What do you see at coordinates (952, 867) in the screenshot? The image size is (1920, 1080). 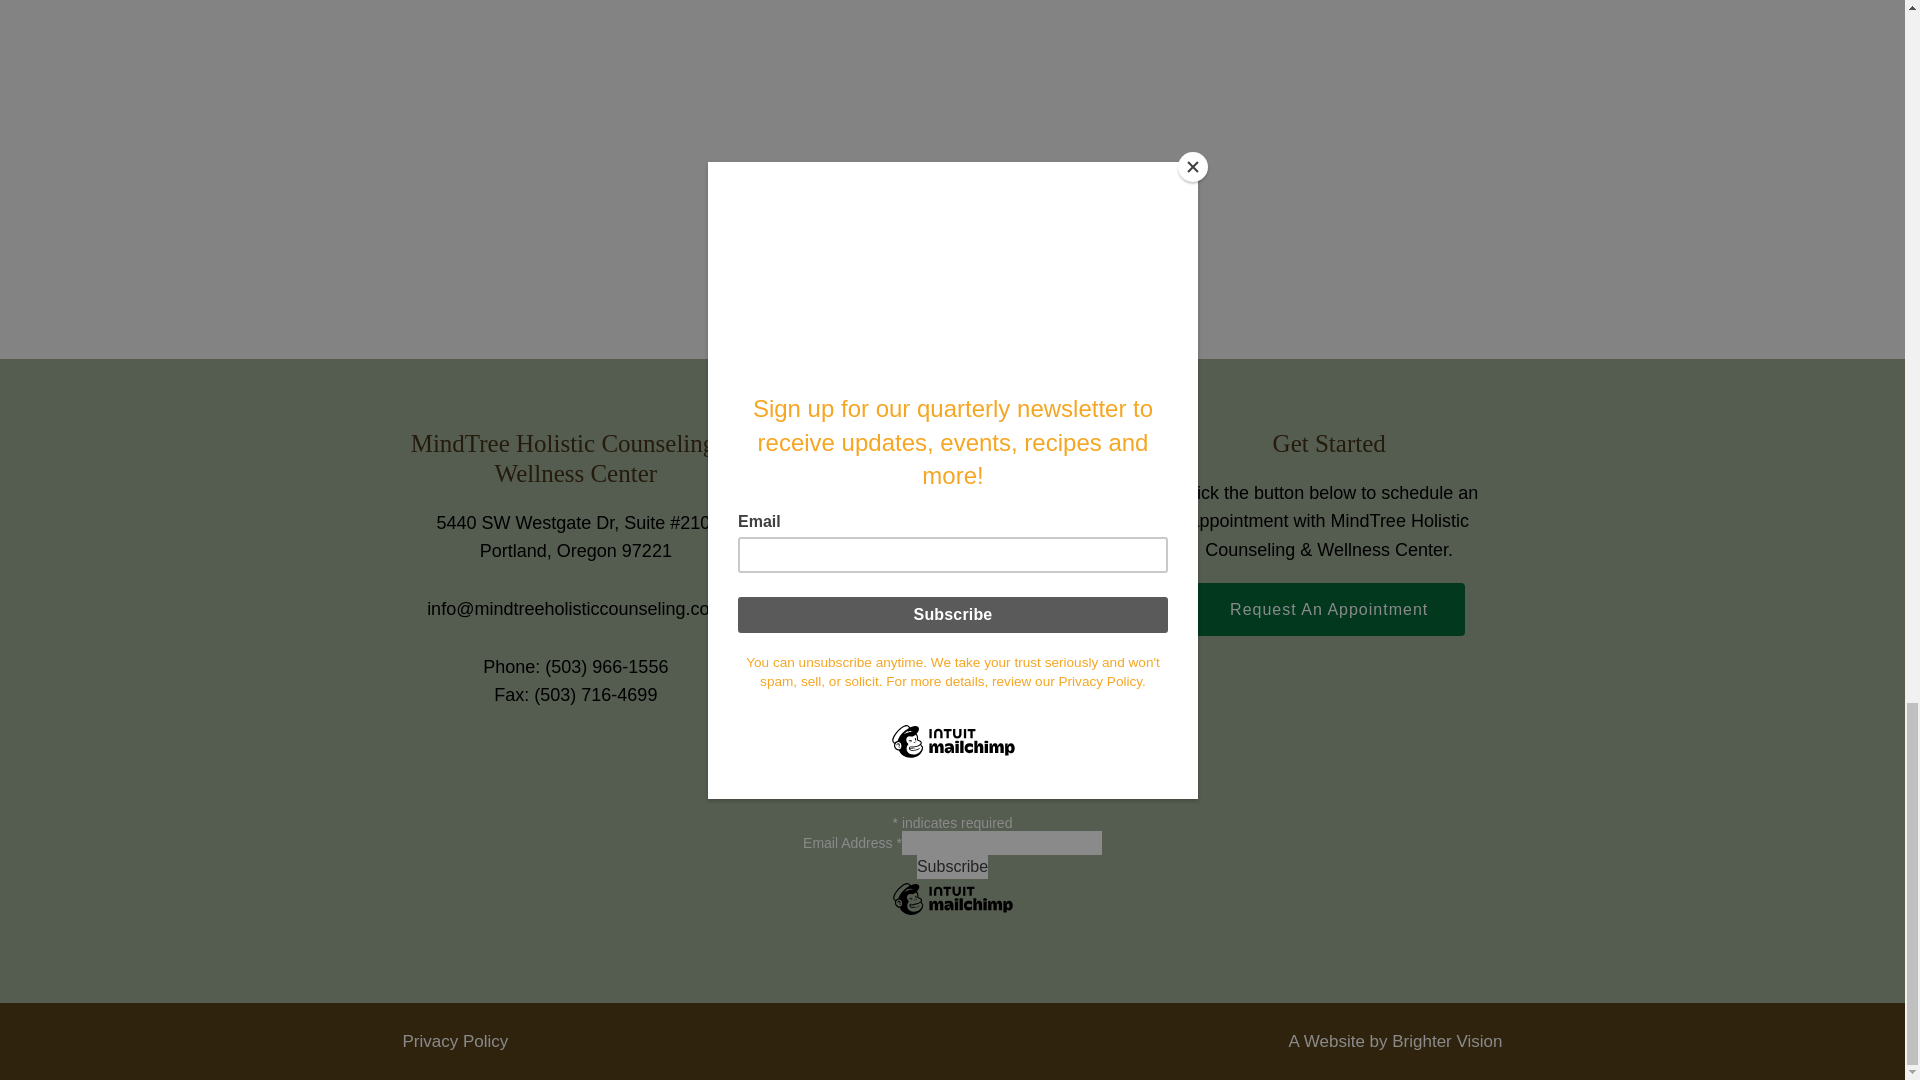 I see `Subscribe` at bounding box center [952, 867].